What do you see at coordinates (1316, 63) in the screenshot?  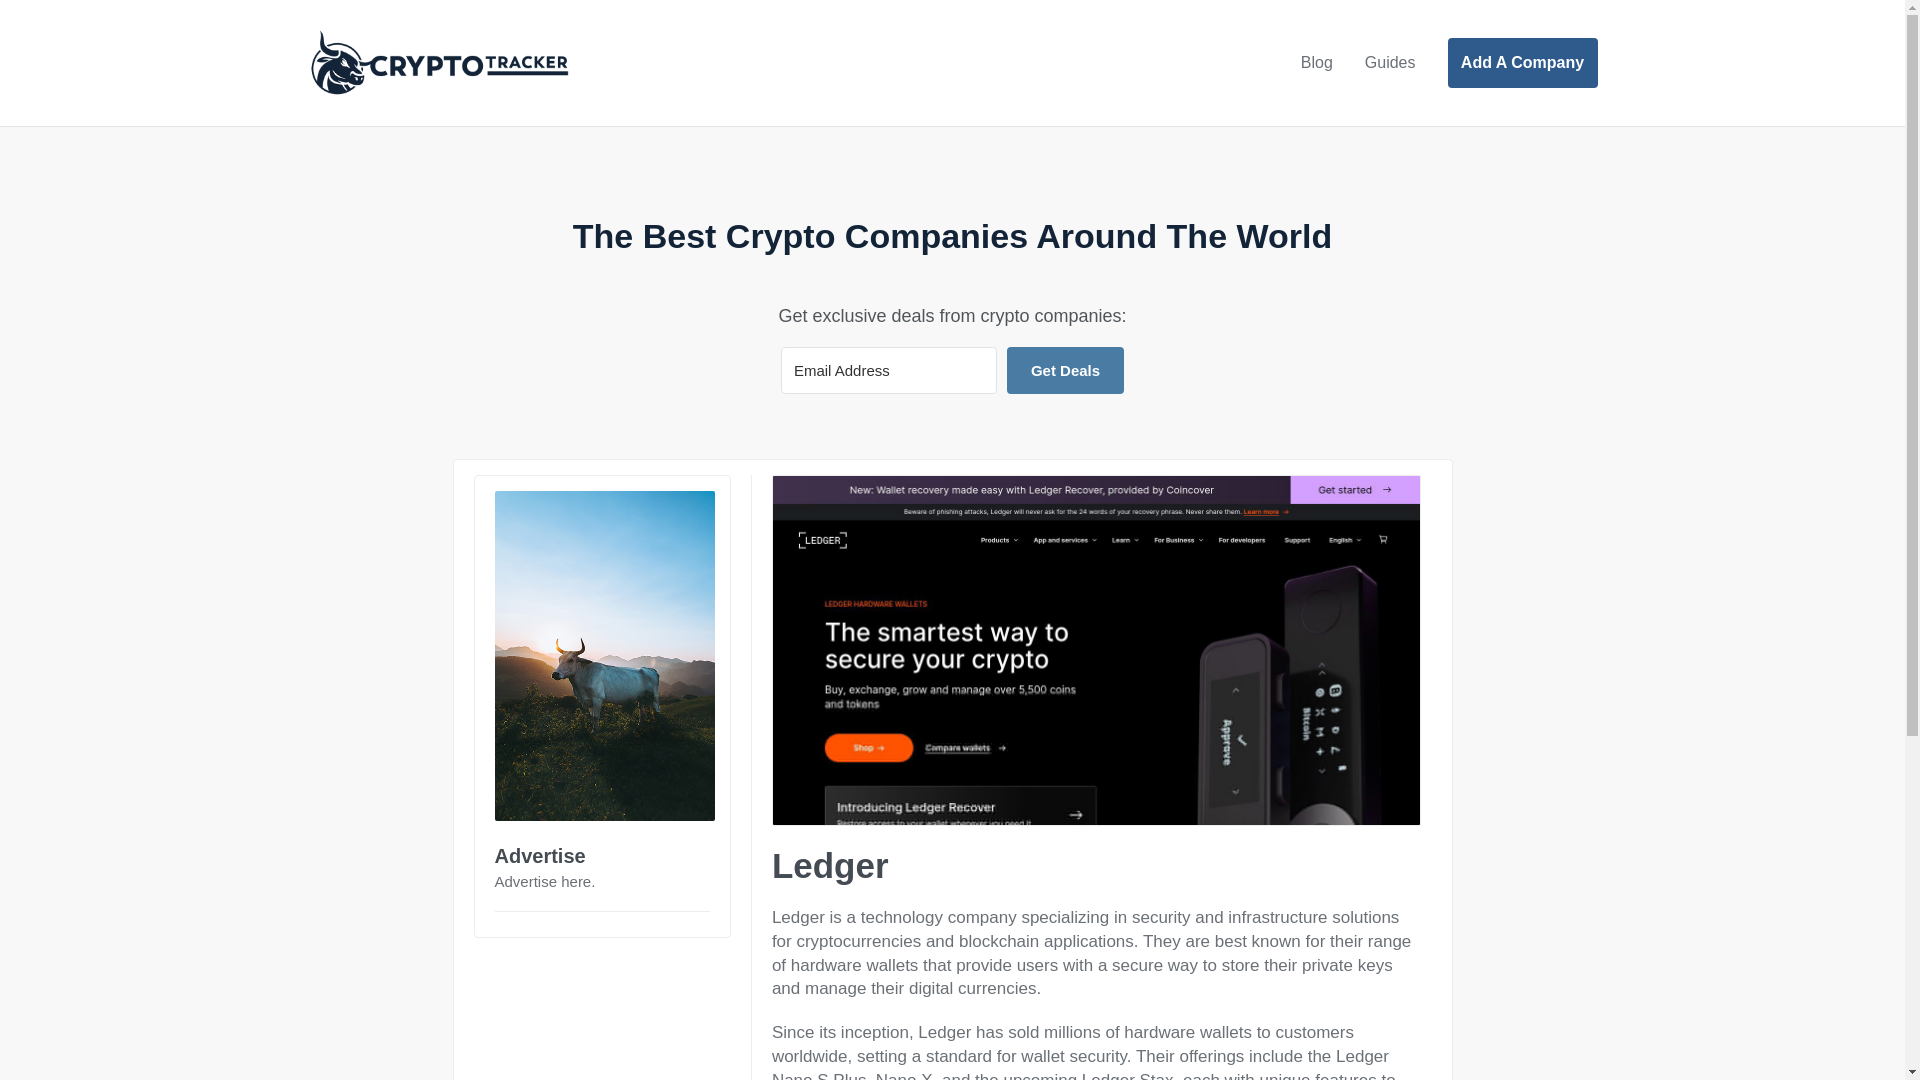 I see `Blog` at bounding box center [1316, 63].